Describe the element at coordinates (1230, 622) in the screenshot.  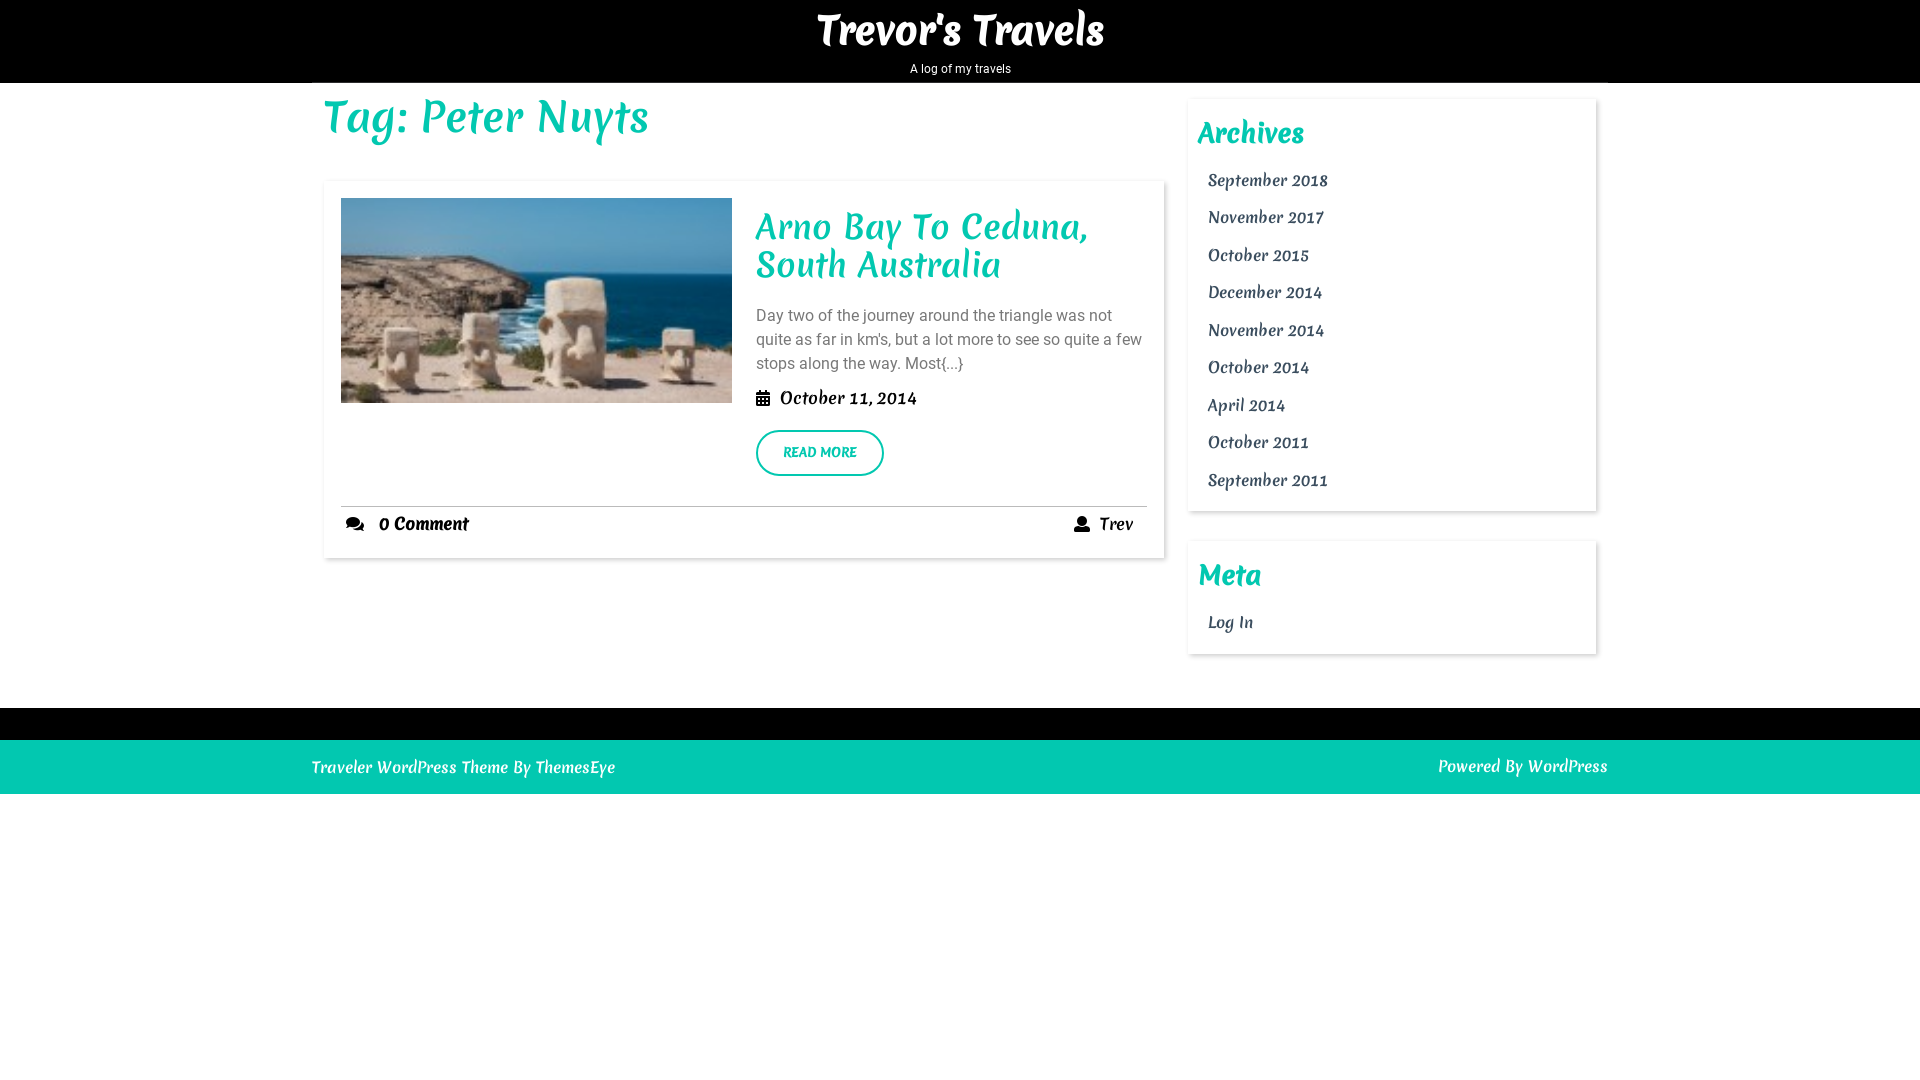
I see `Log In` at that location.